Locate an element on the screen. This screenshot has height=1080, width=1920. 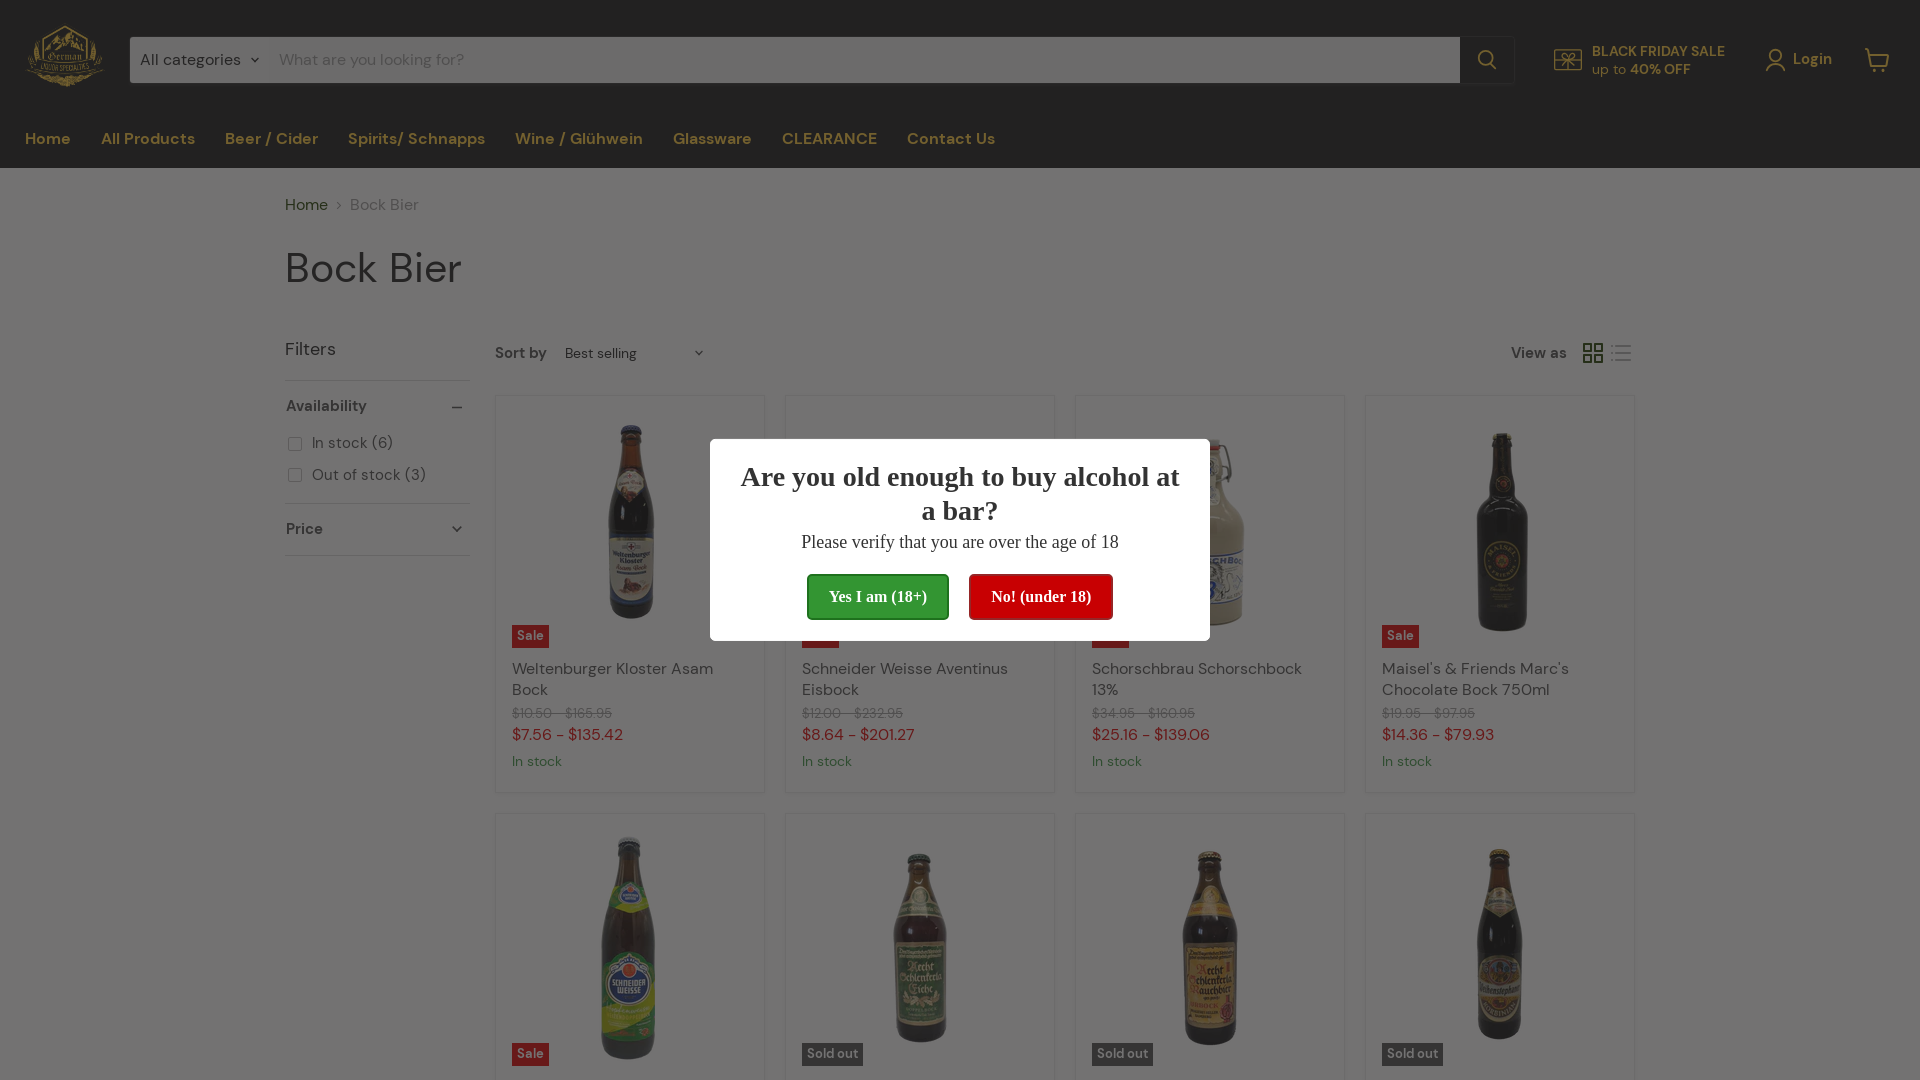
View cart is located at coordinates (1878, 60).